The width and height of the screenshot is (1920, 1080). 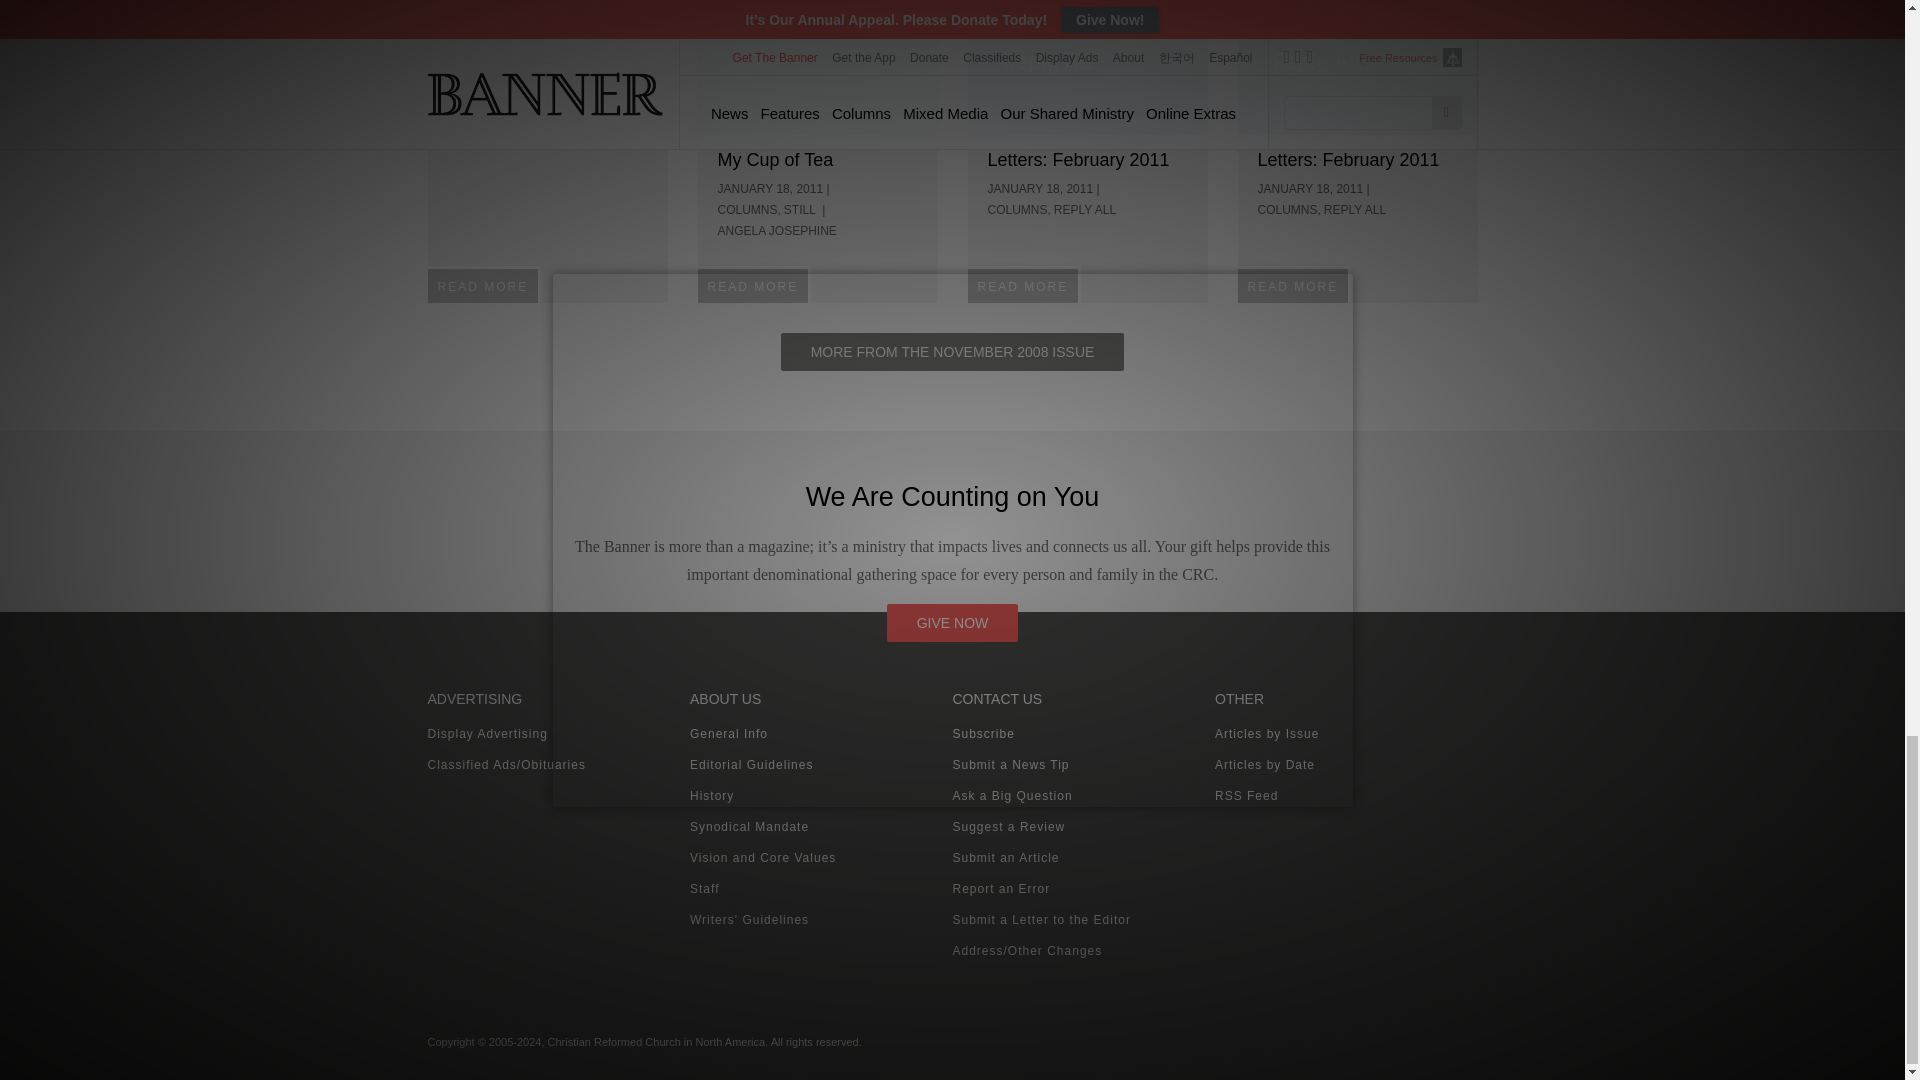 I want to click on ANGELA JOSEPHINE, so click(x=778, y=230).